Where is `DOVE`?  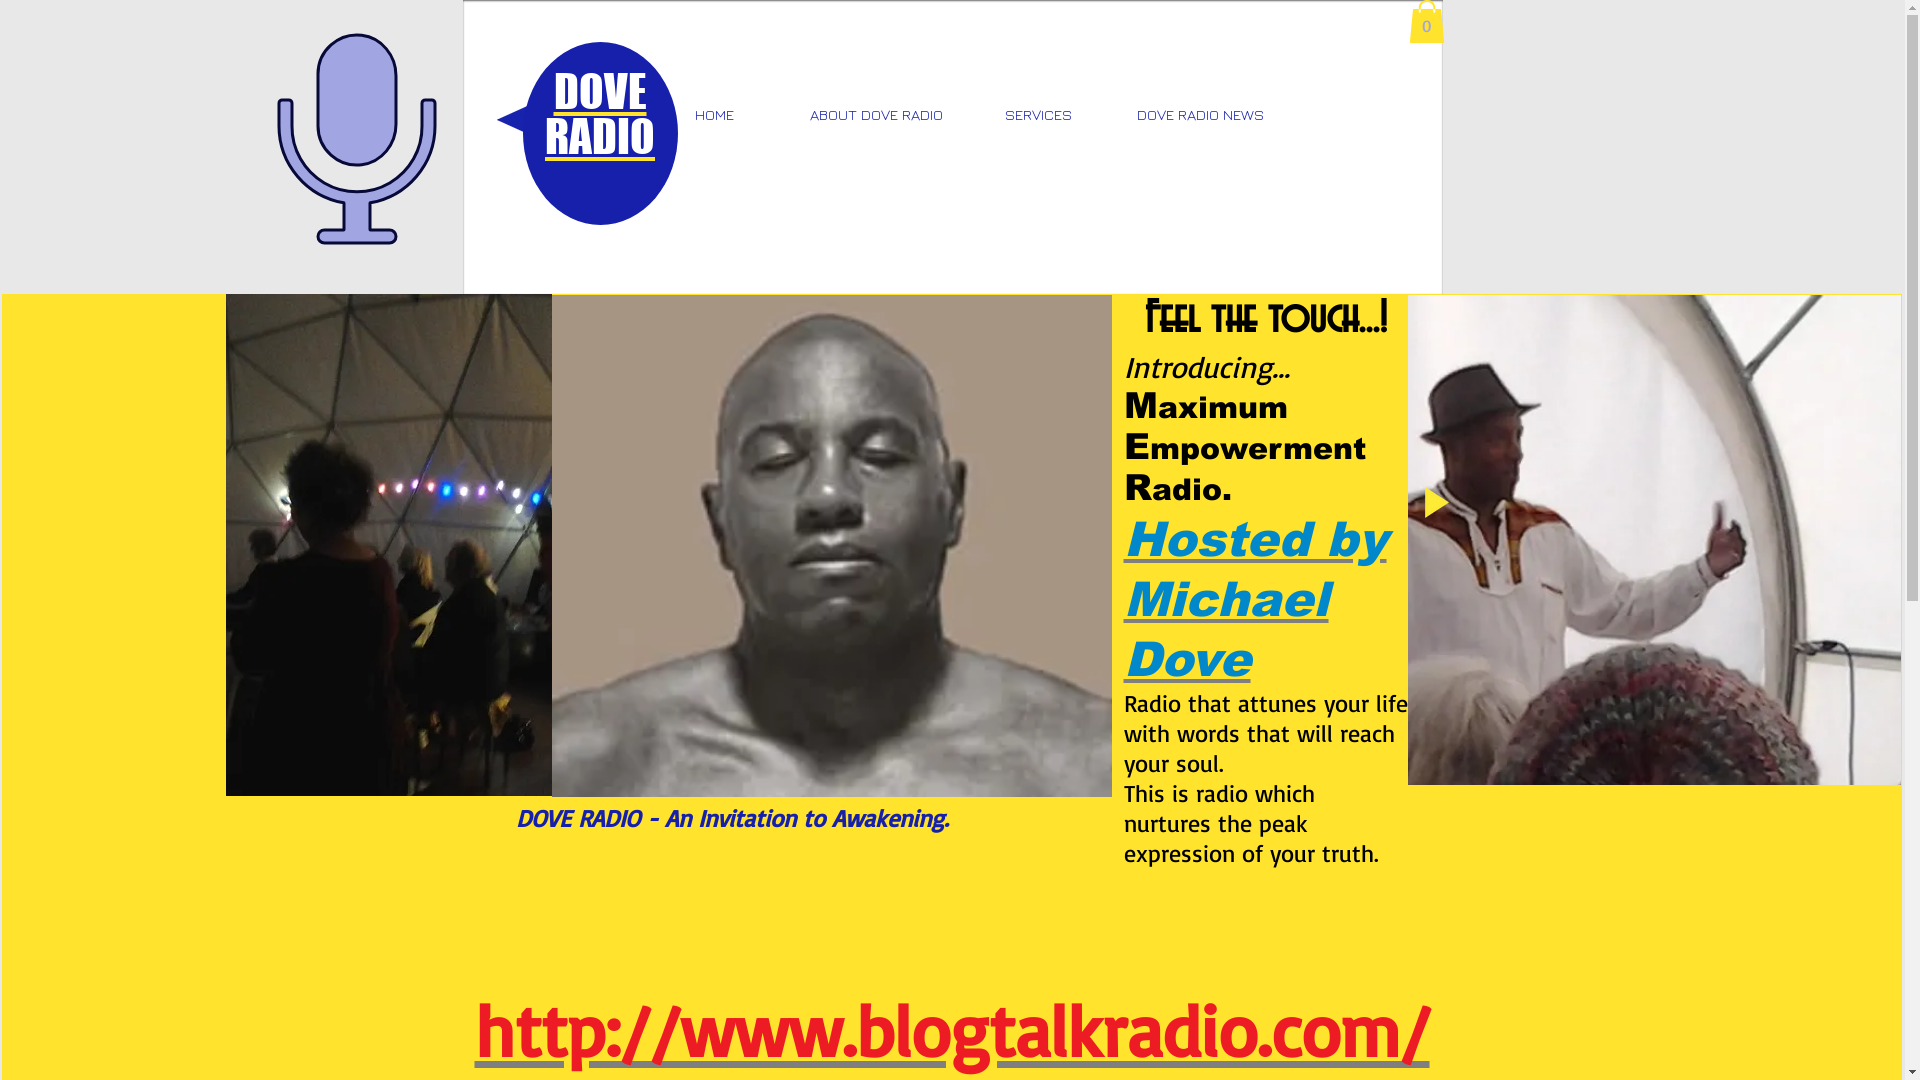 DOVE is located at coordinates (600, 92).